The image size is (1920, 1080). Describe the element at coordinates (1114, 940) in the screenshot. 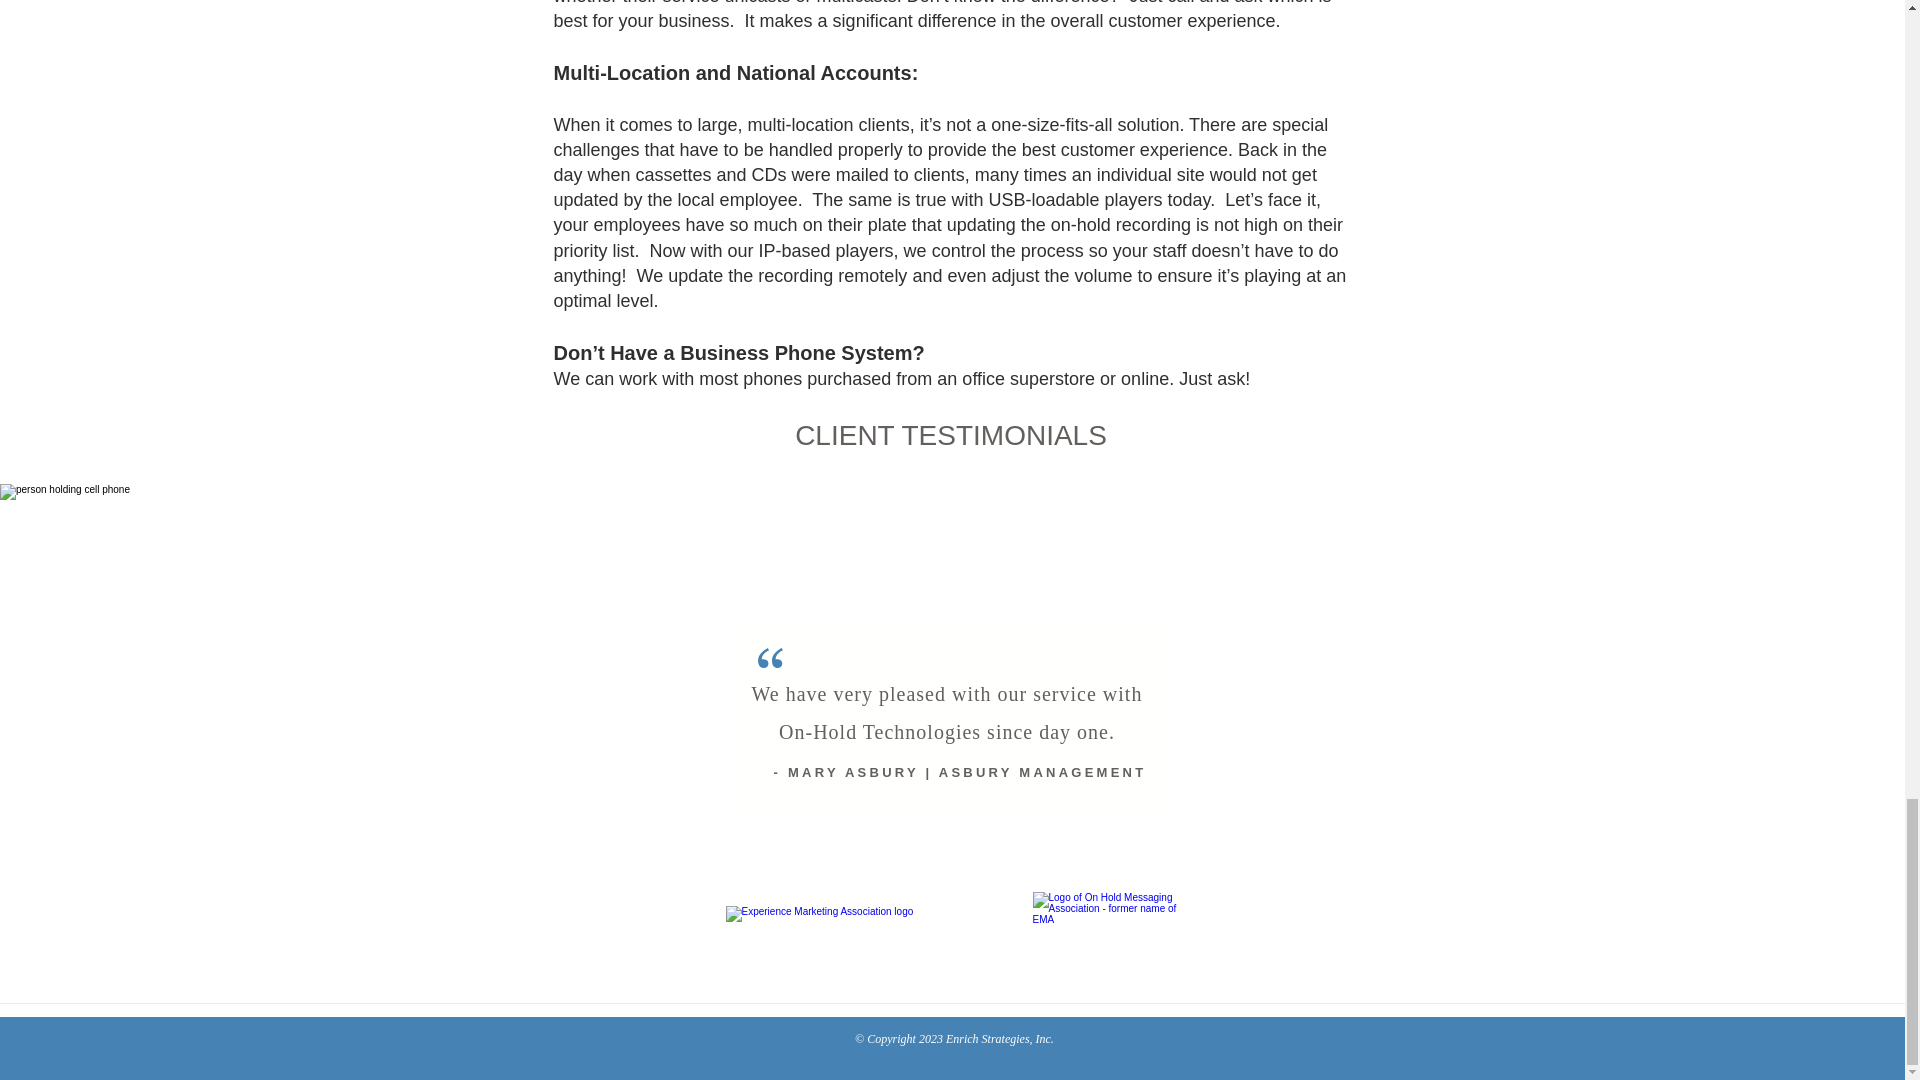

I see `Click on link to verify EMA membership` at that location.